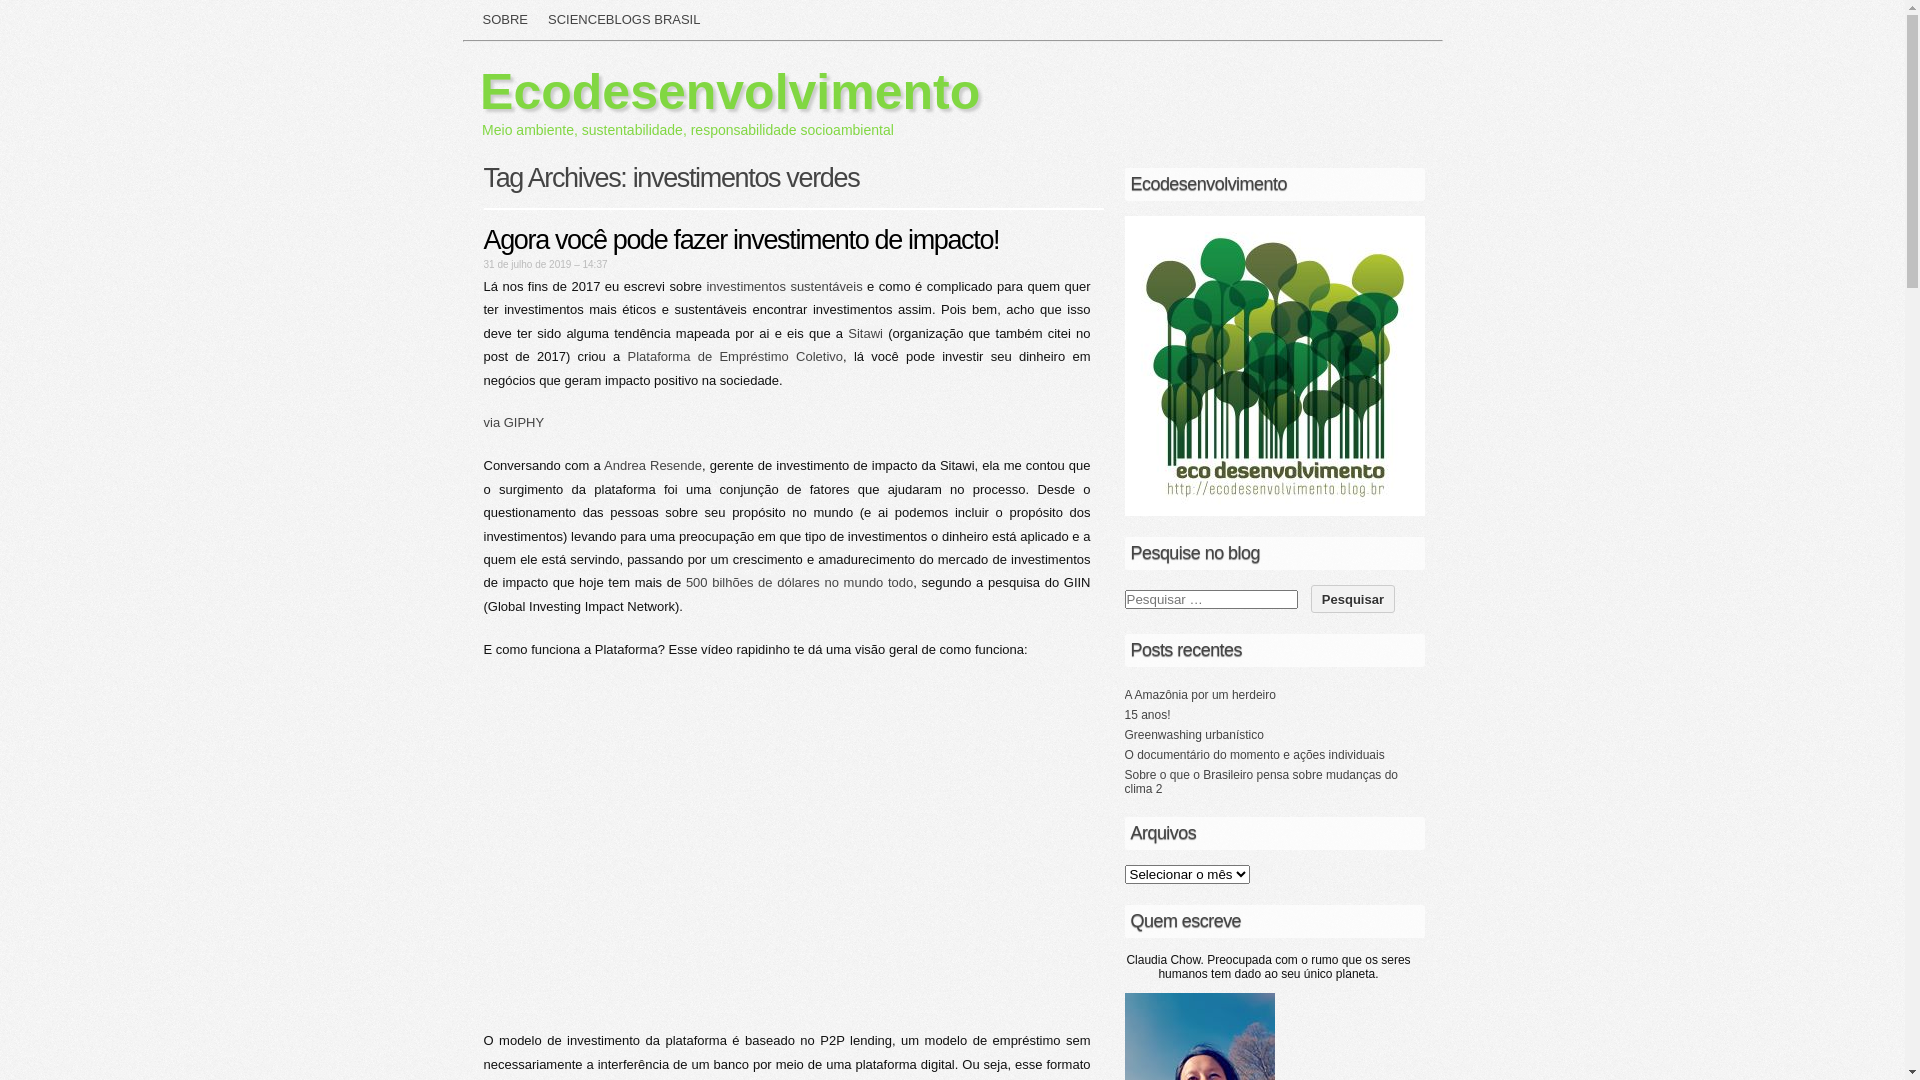 Image resolution: width=1920 pixels, height=1080 pixels. Describe the element at coordinates (505, 20) in the screenshot. I see `SOBRE` at that location.